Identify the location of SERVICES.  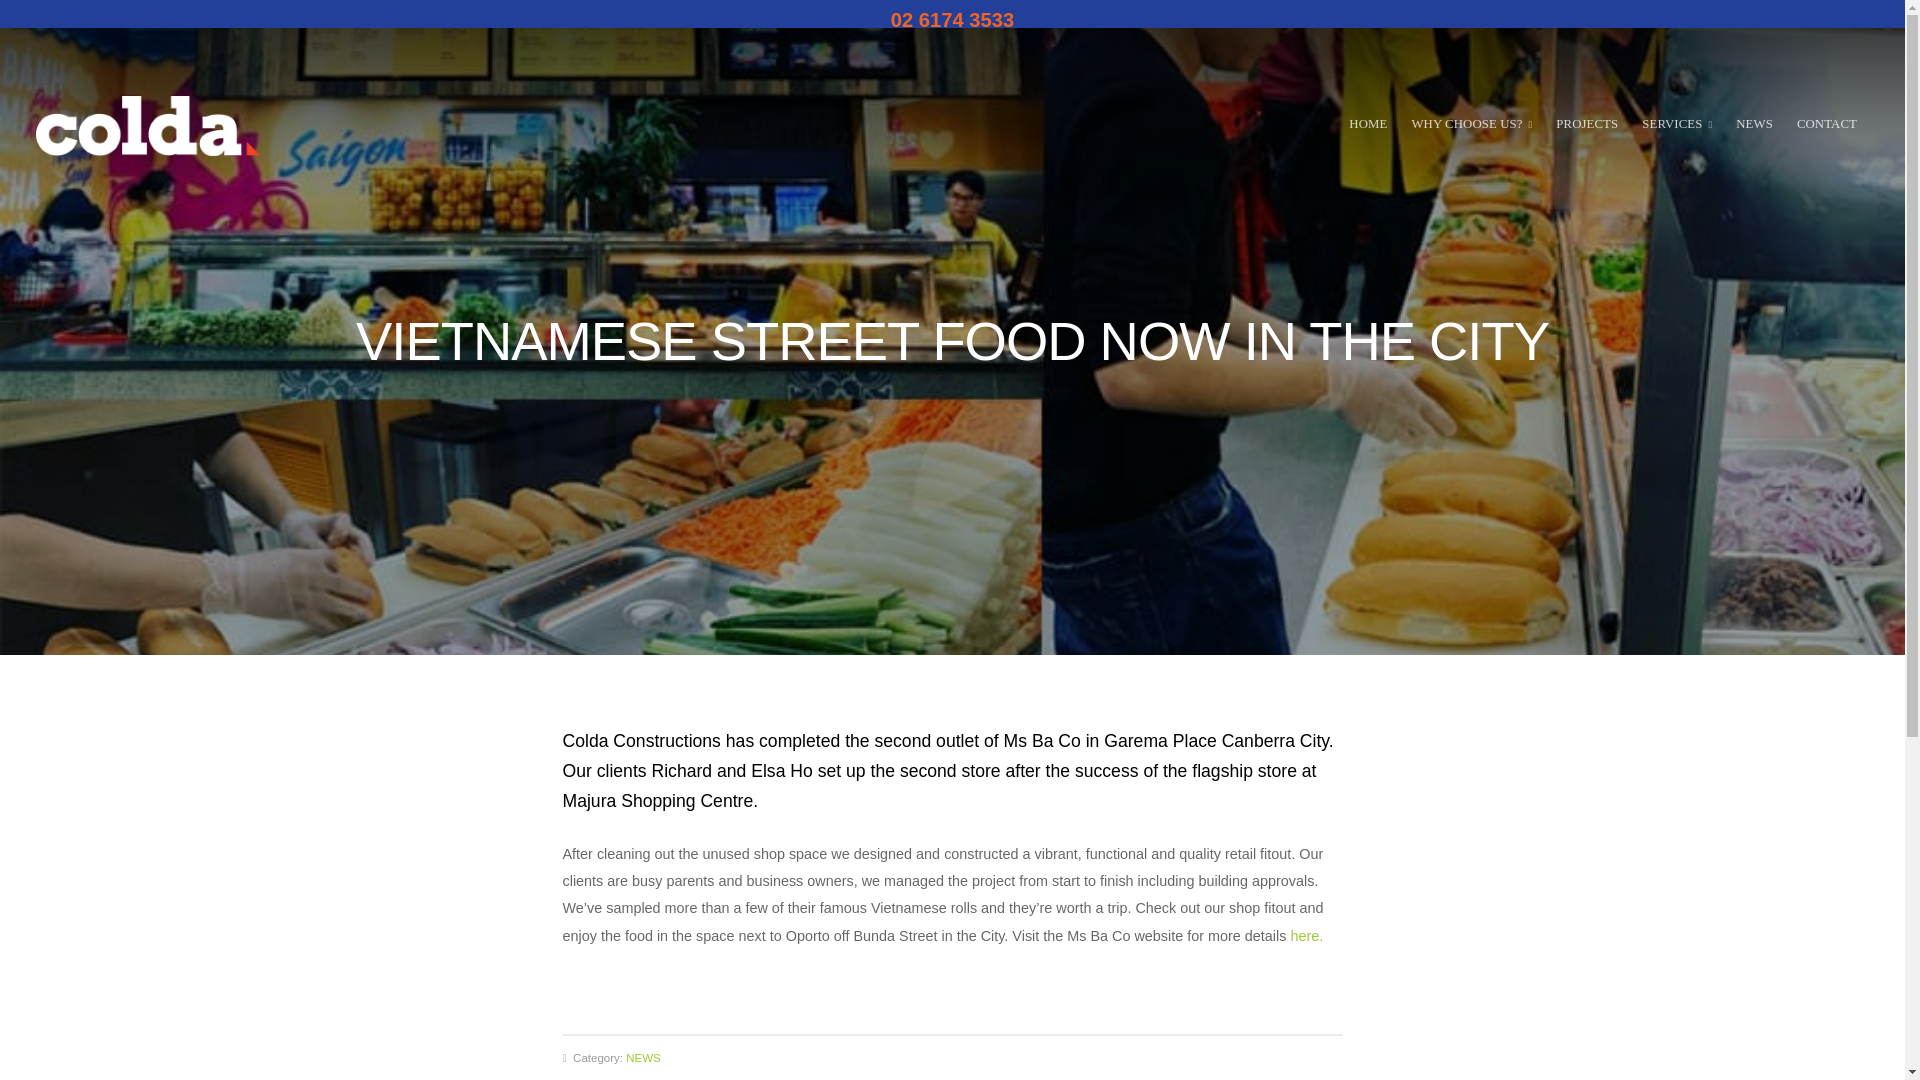
(1676, 125).